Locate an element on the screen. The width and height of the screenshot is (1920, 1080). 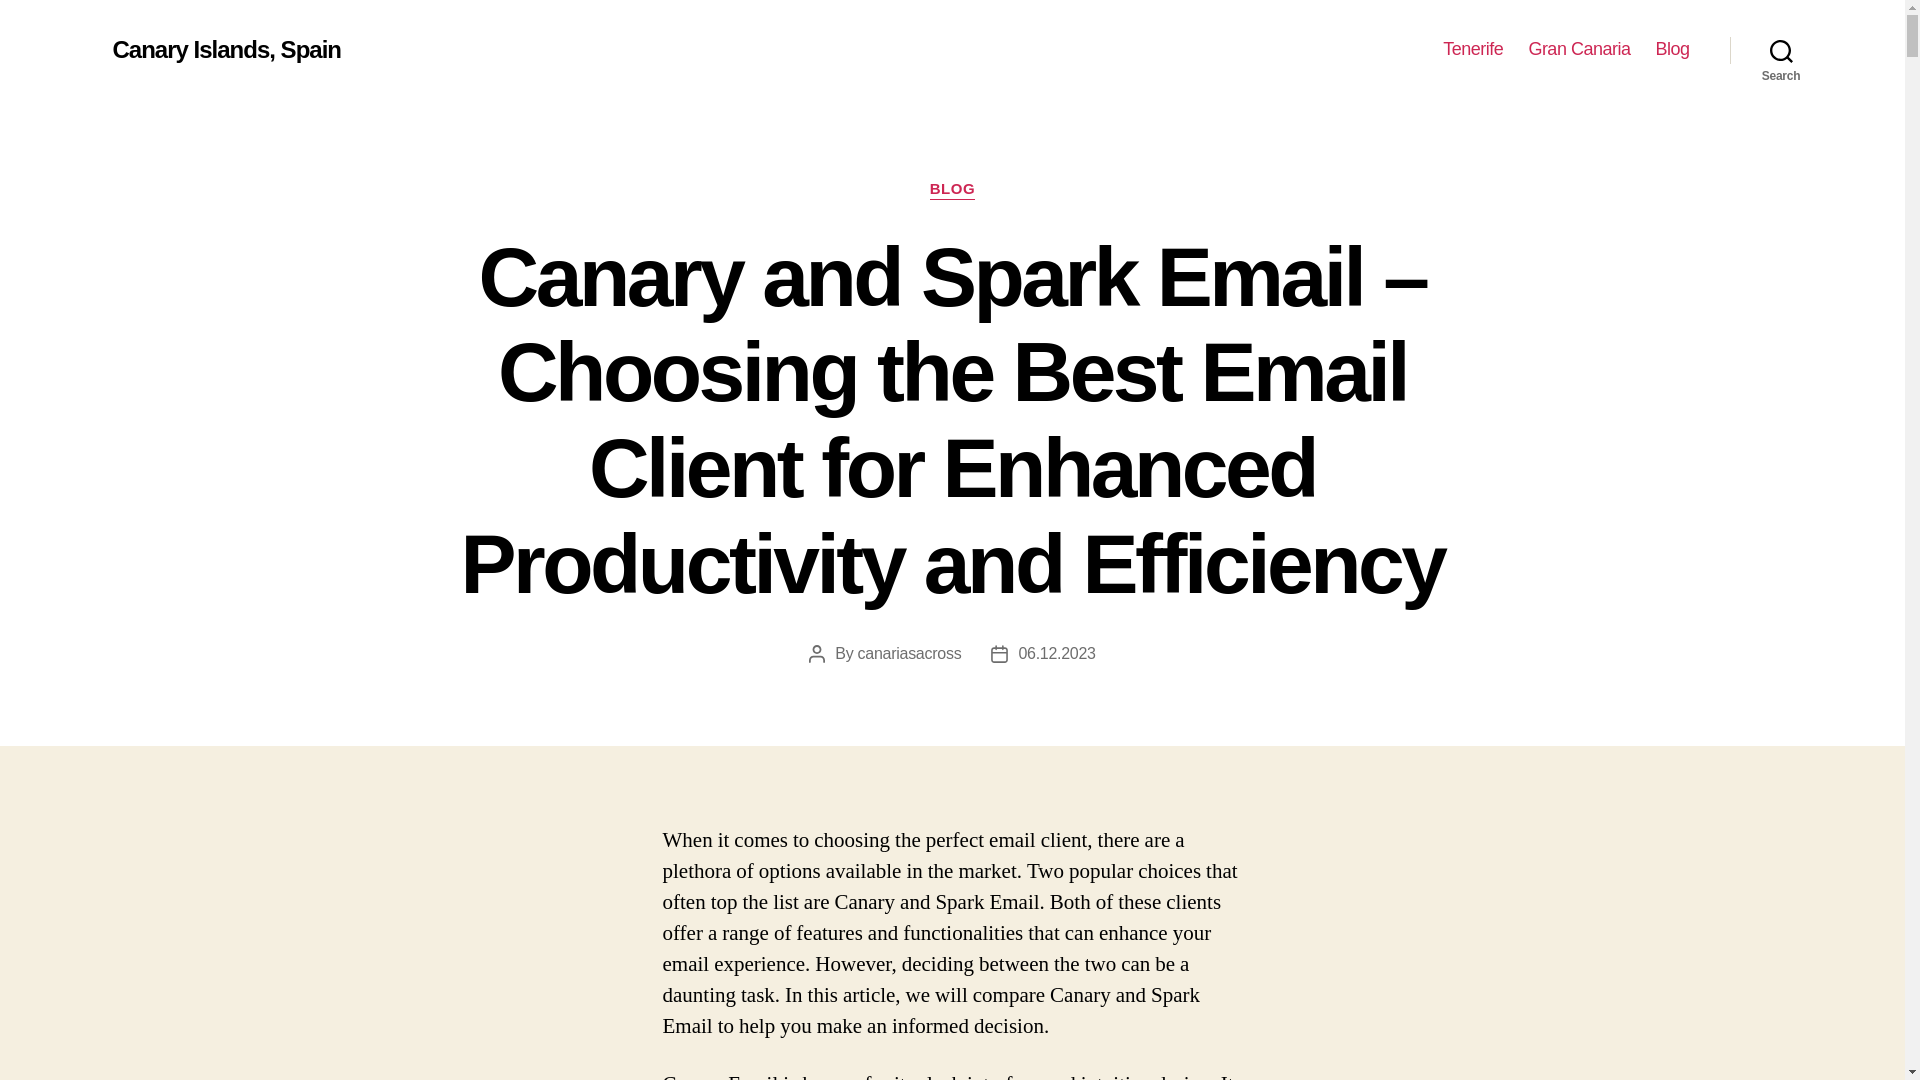
Tenerife is located at coordinates (1473, 49).